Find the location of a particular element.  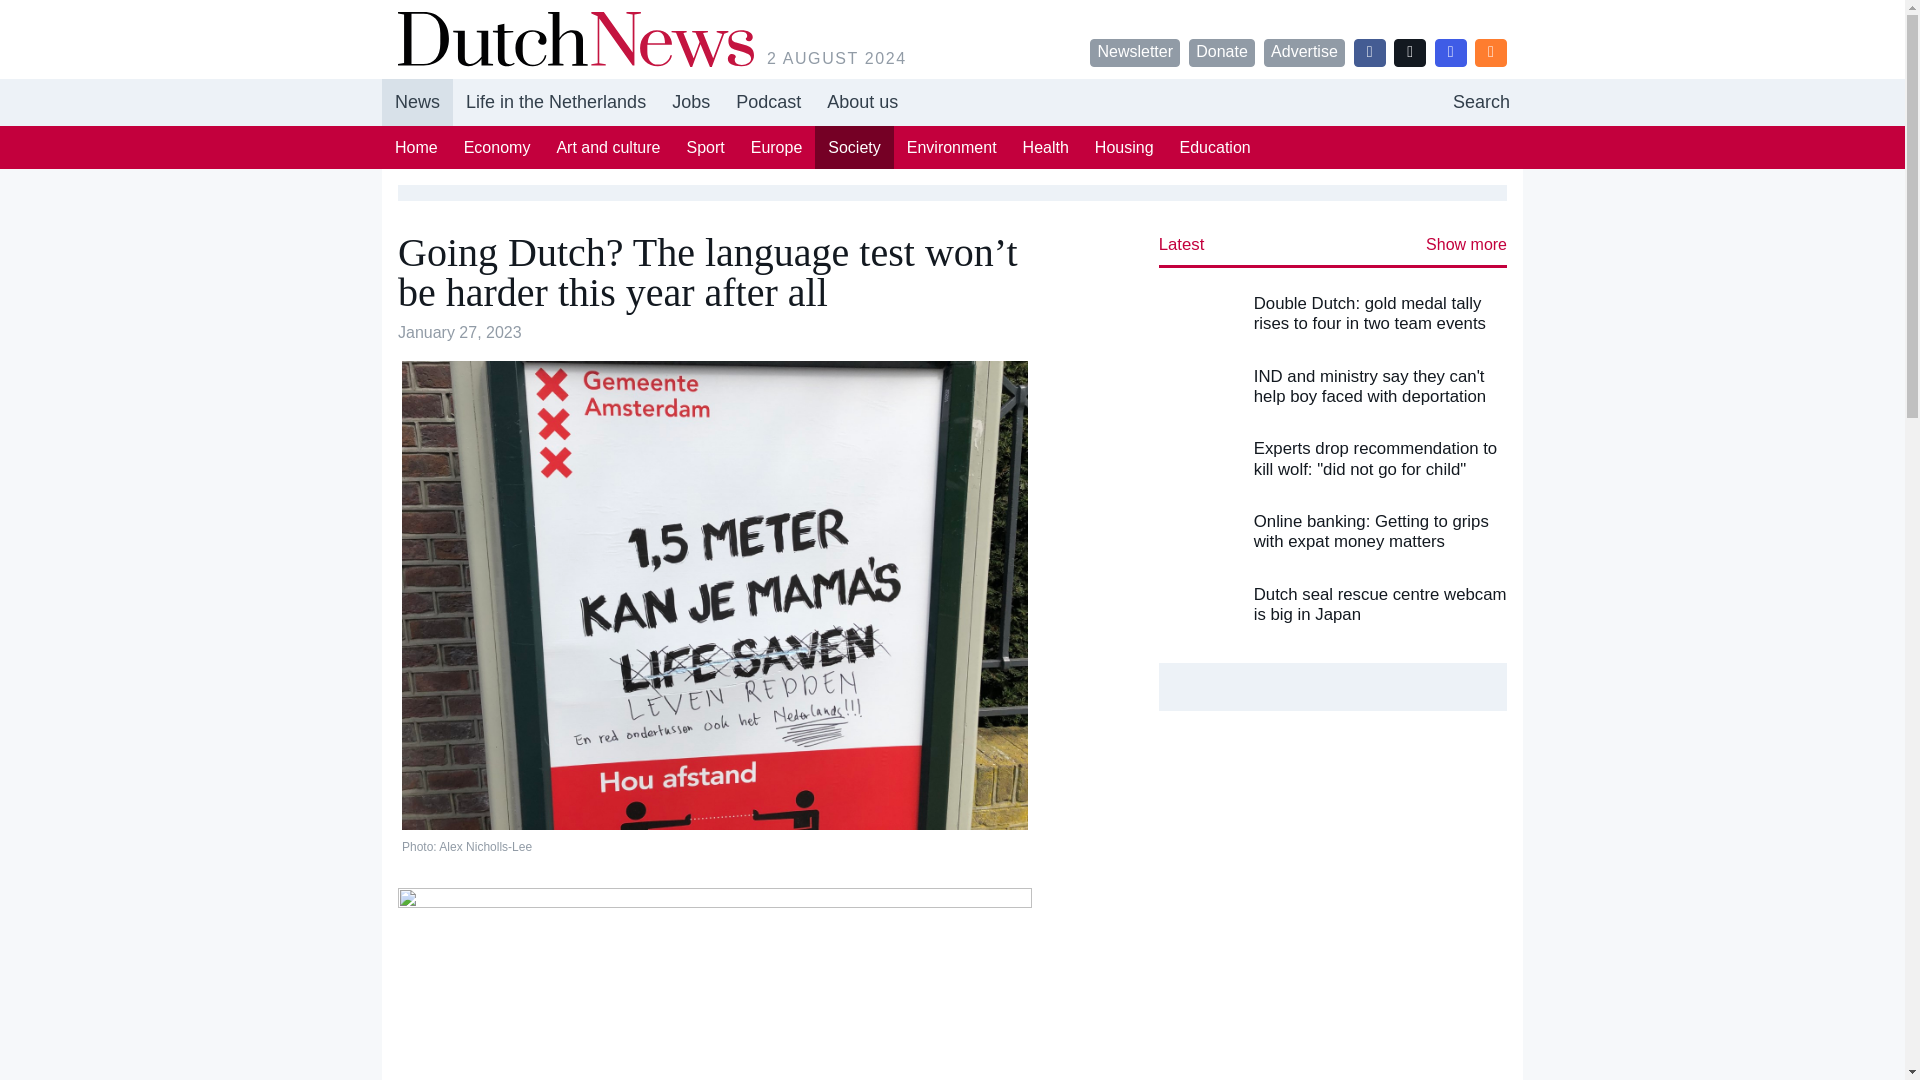

Europe is located at coordinates (1304, 52).